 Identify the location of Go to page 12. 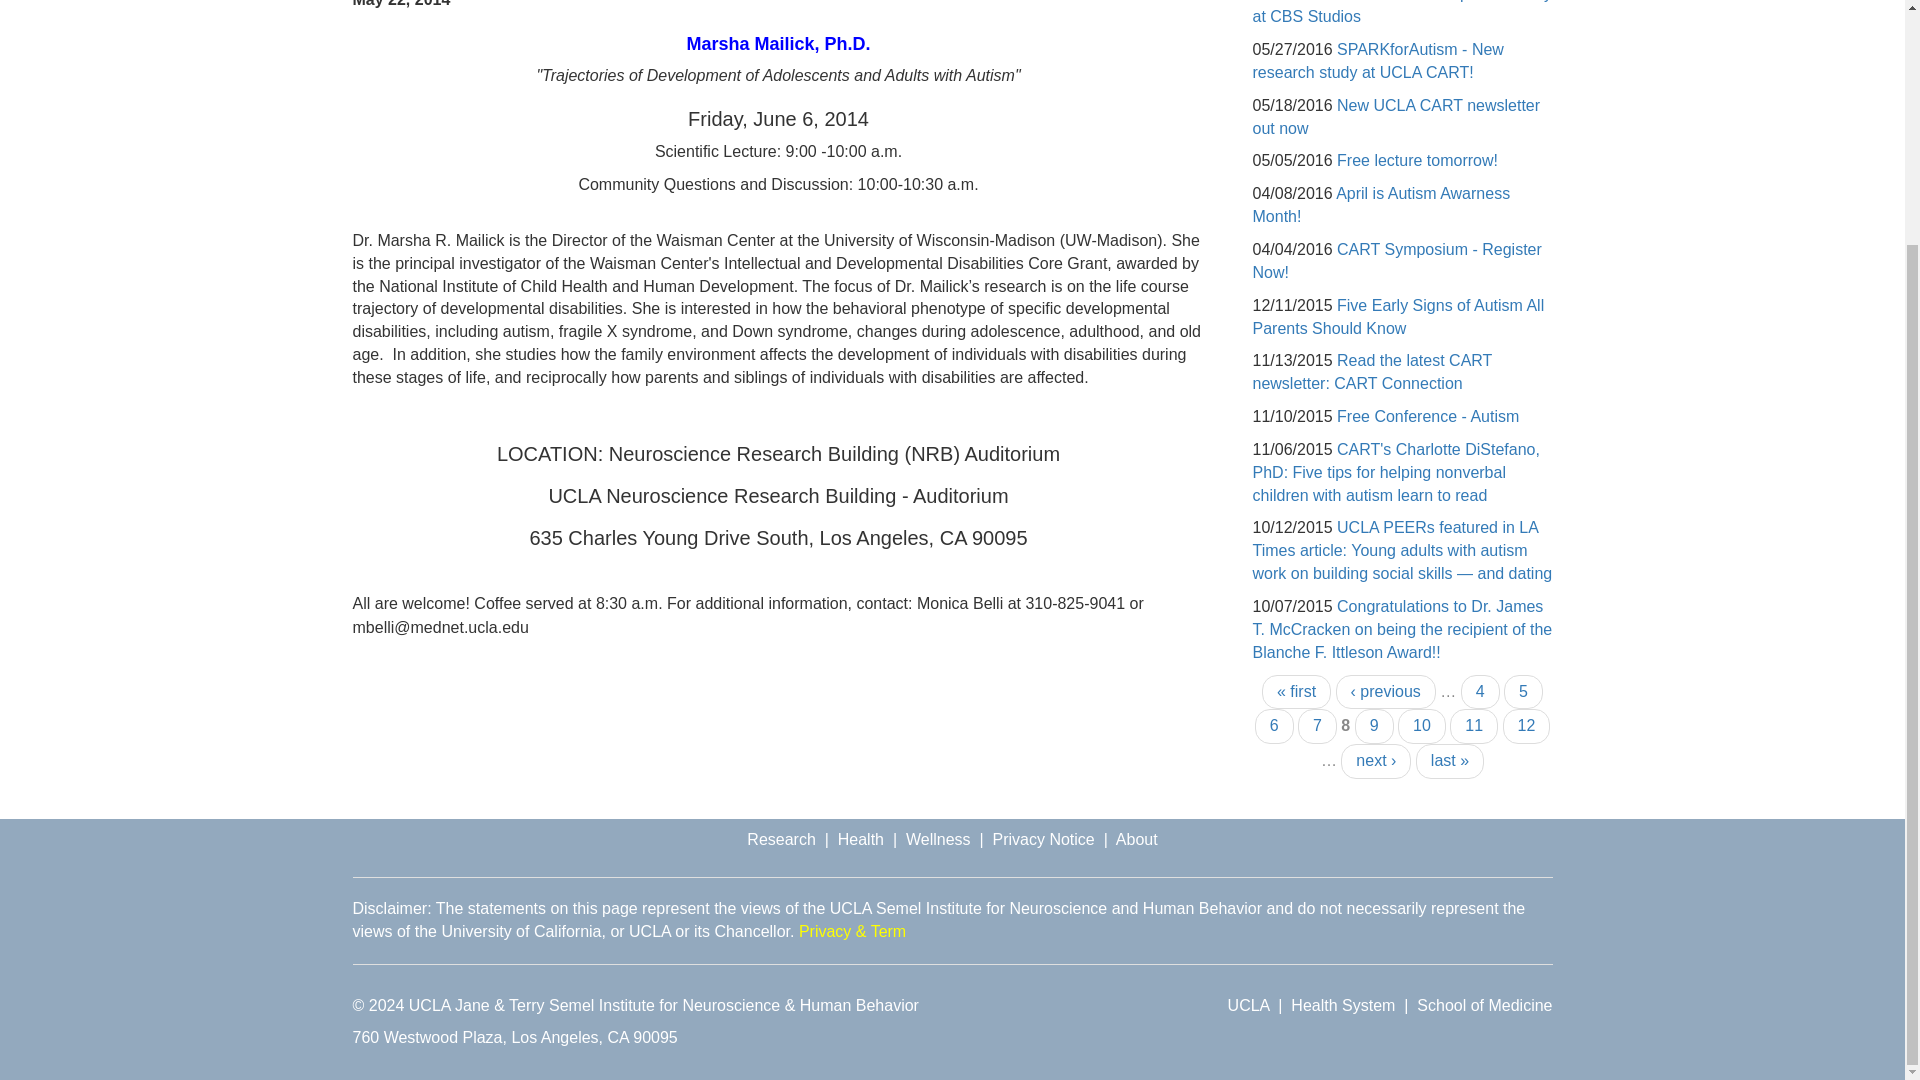
(1527, 726).